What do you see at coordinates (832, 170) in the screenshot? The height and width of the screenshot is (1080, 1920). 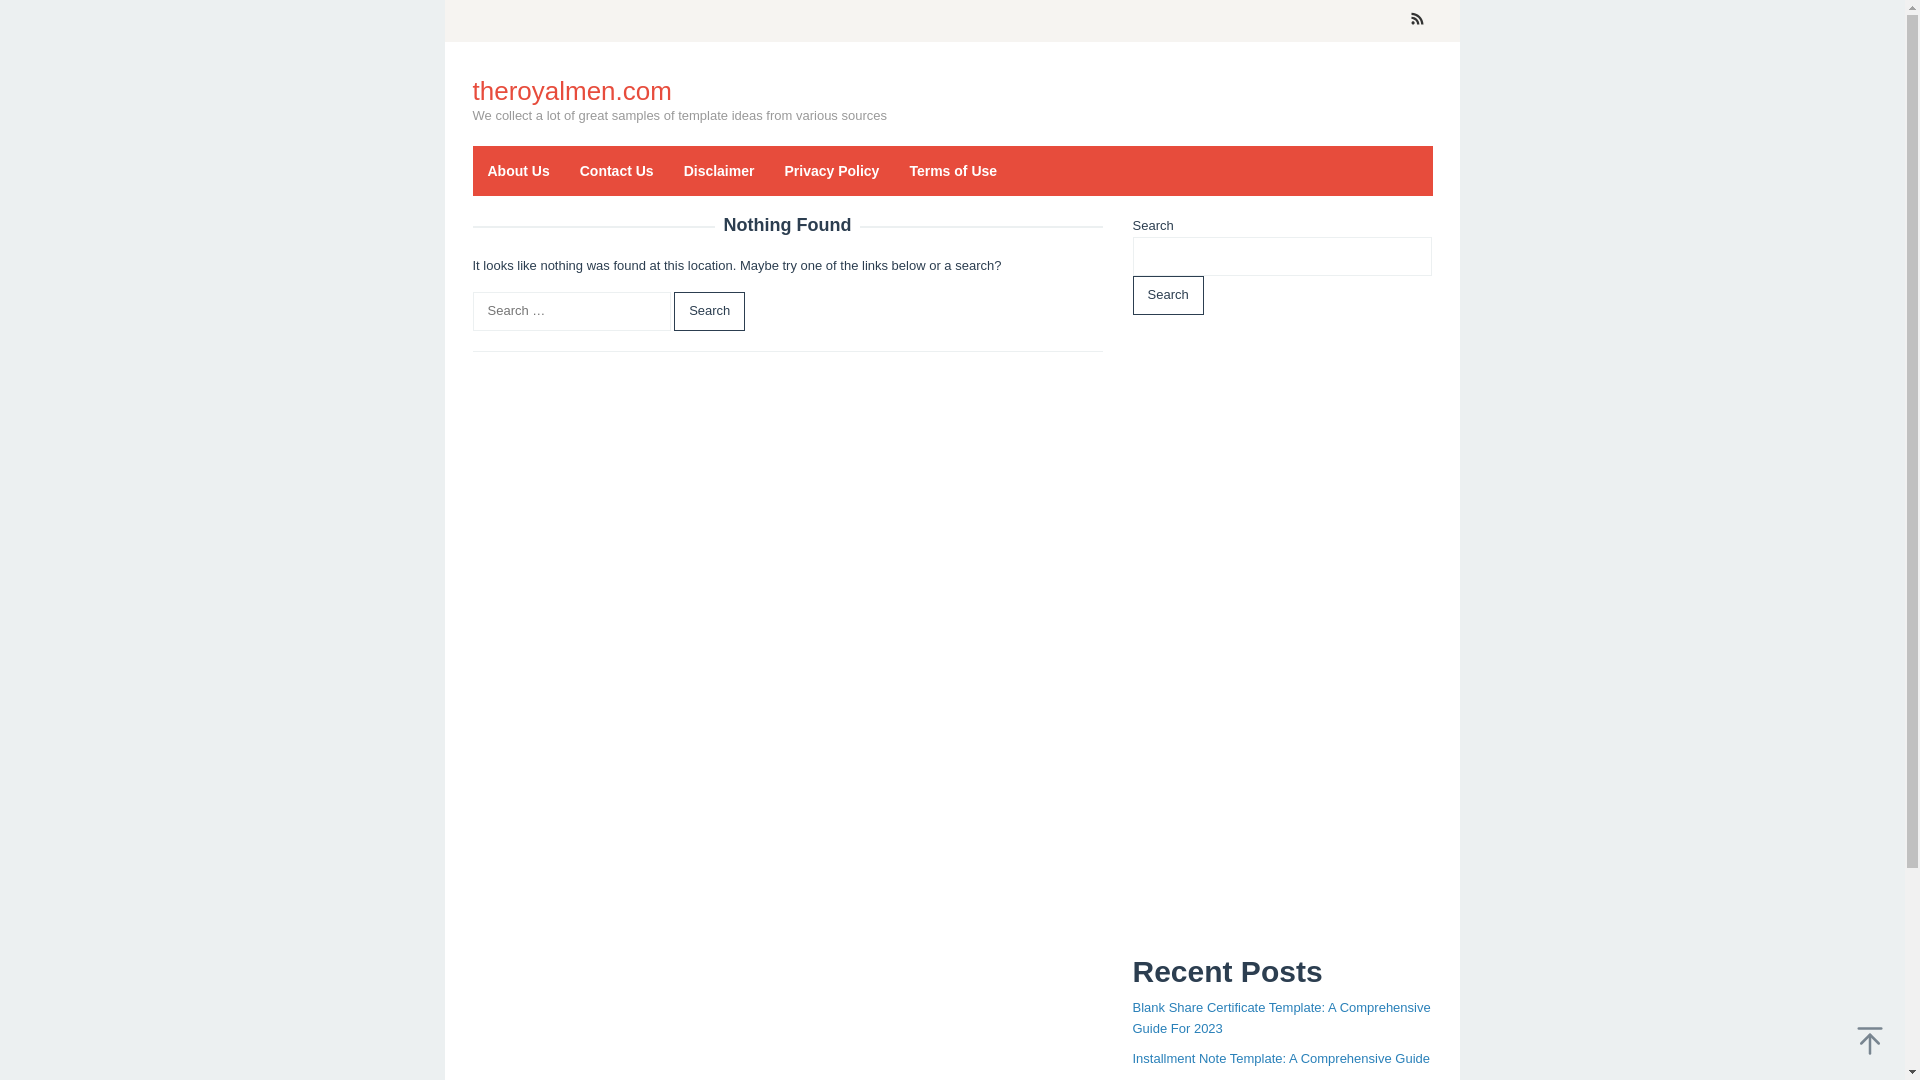 I see `Privacy Policy` at bounding box center [832, 170].